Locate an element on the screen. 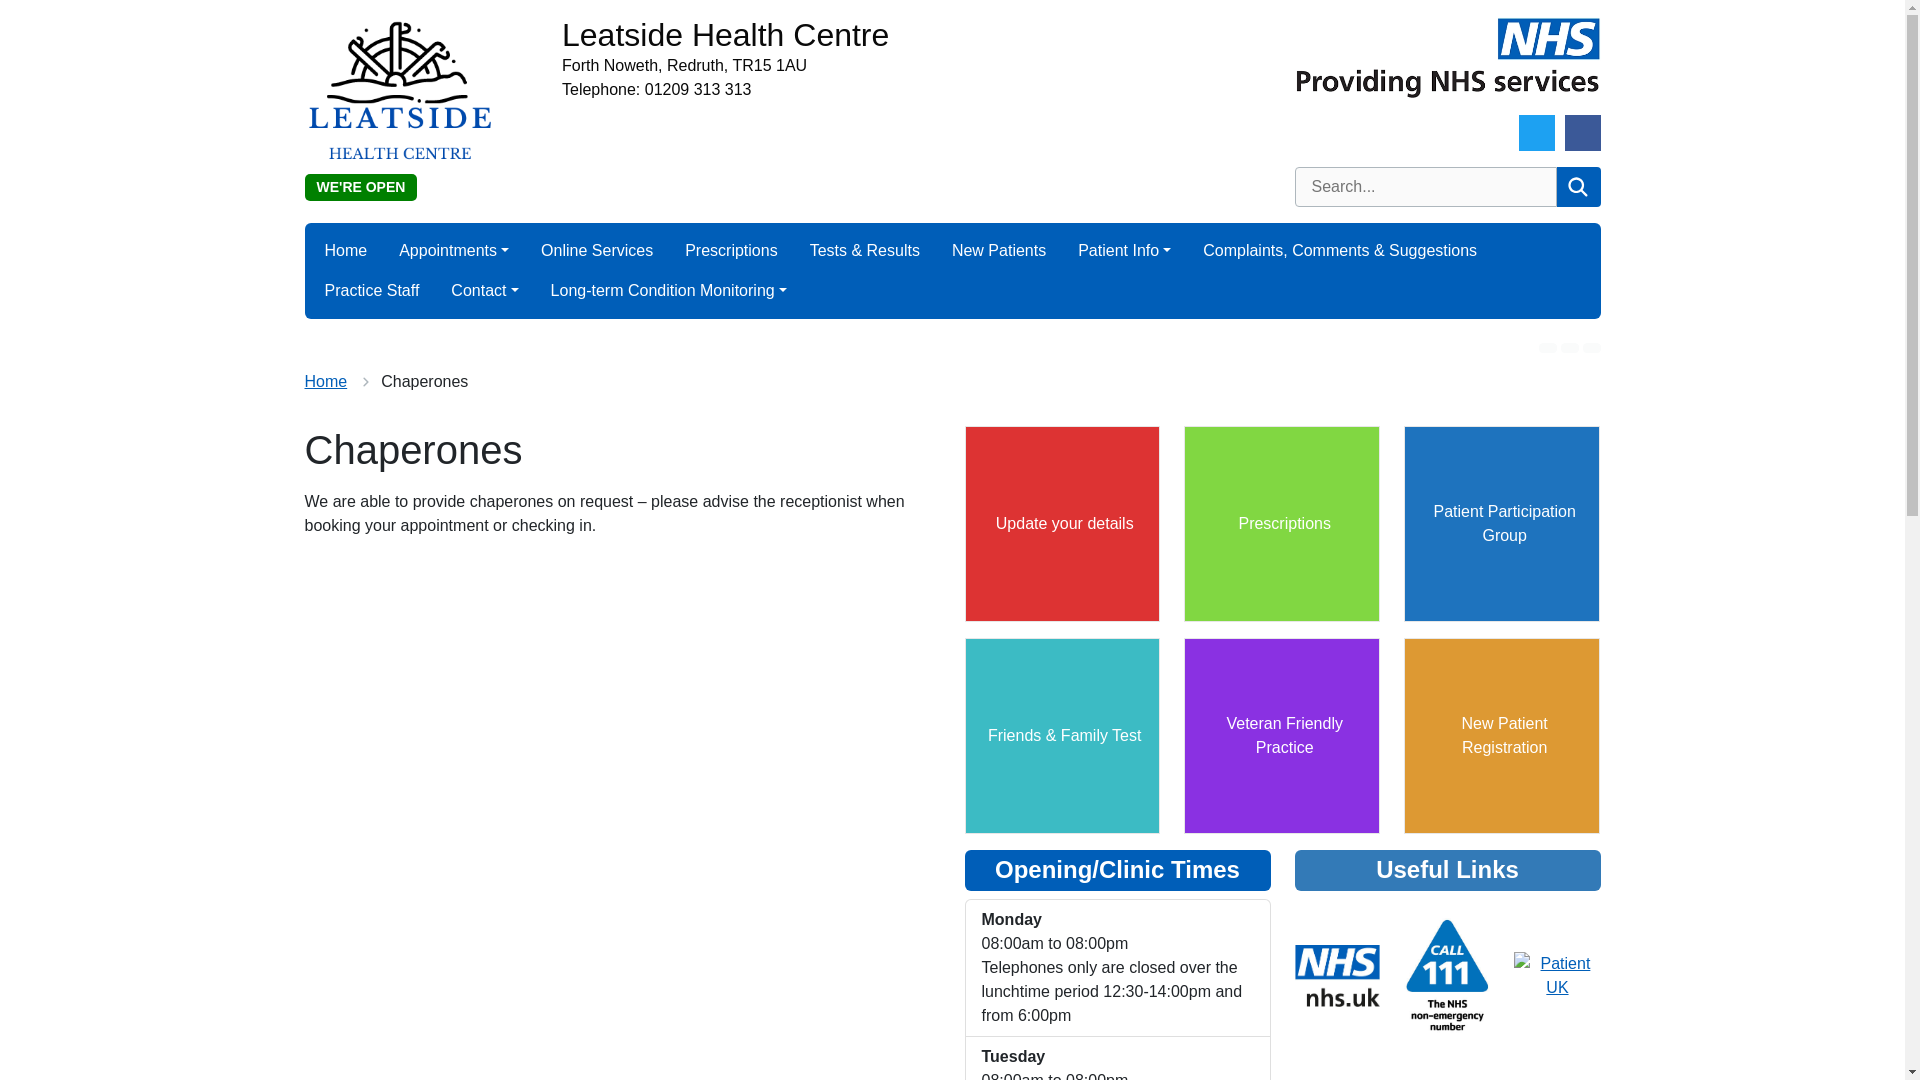  Search is located at coordinates (1577, 187).